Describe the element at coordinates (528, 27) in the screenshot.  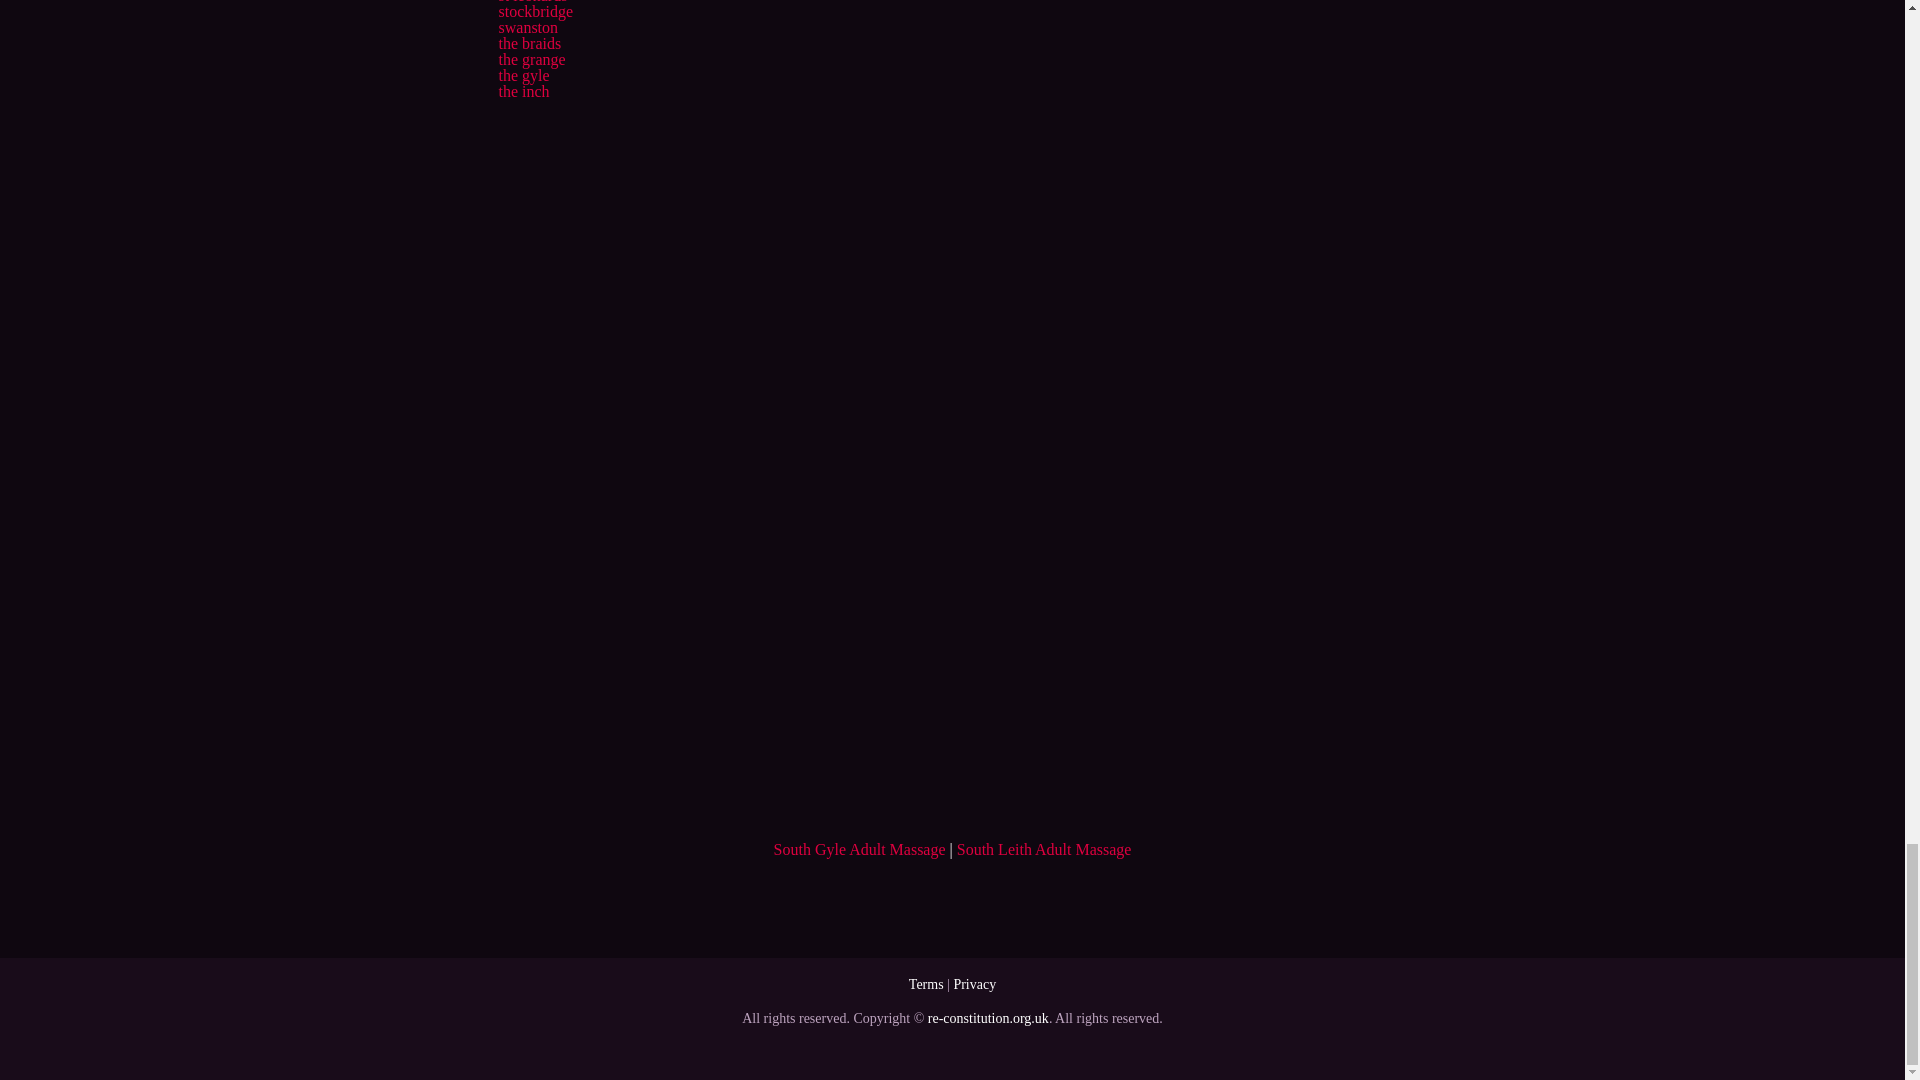
I see `swanston` at that location.